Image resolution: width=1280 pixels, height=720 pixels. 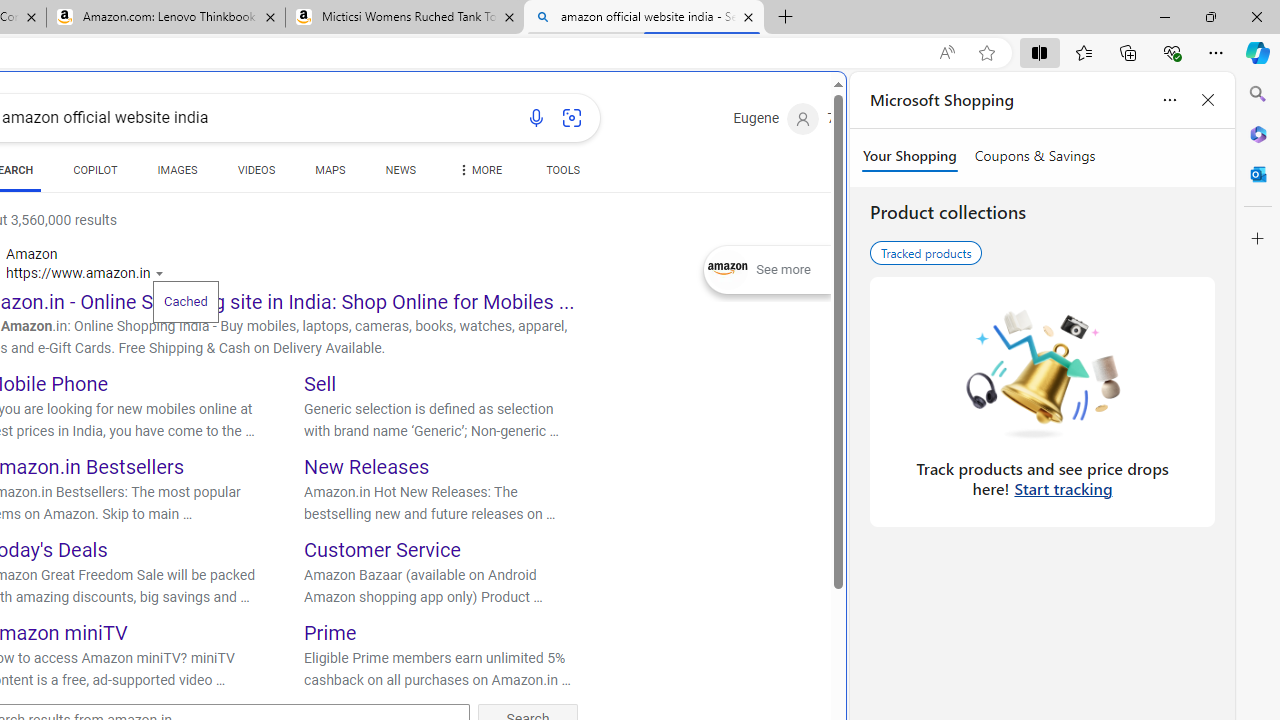 What do you see at coordinates (478, 174) in the screenshot?
I see `MORE` at bounding box center [478, 174].